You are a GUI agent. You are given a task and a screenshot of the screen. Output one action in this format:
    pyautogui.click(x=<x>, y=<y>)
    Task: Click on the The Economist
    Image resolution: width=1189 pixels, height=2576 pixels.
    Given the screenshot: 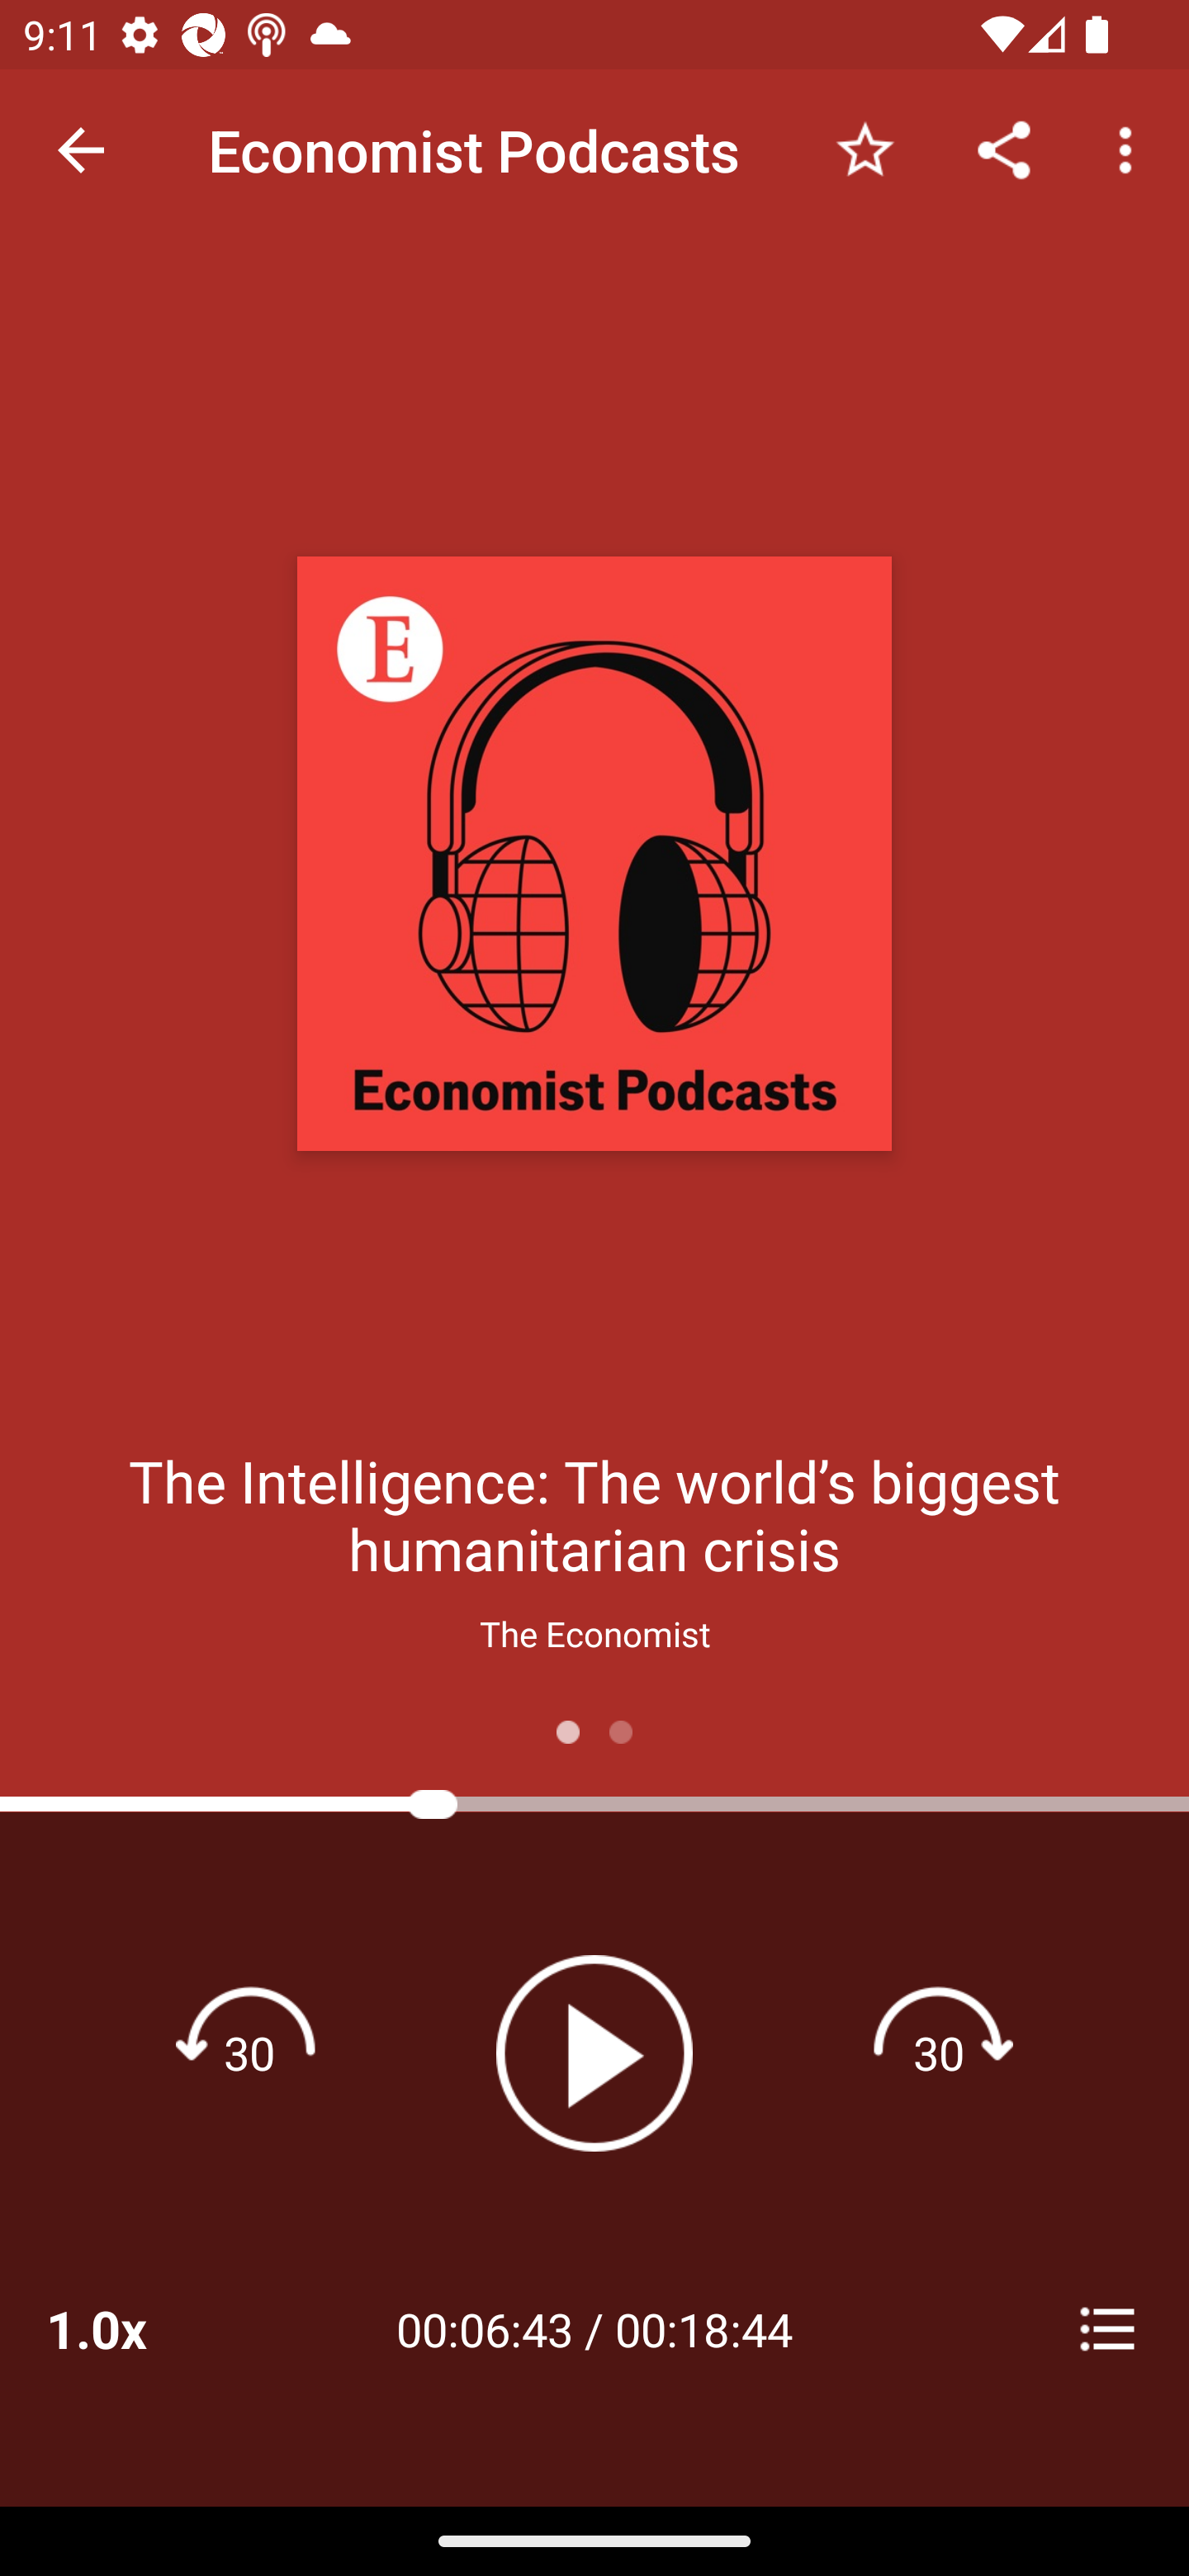 What is the action you would take?
    pyautogui.click(x=594, y=1633)
    